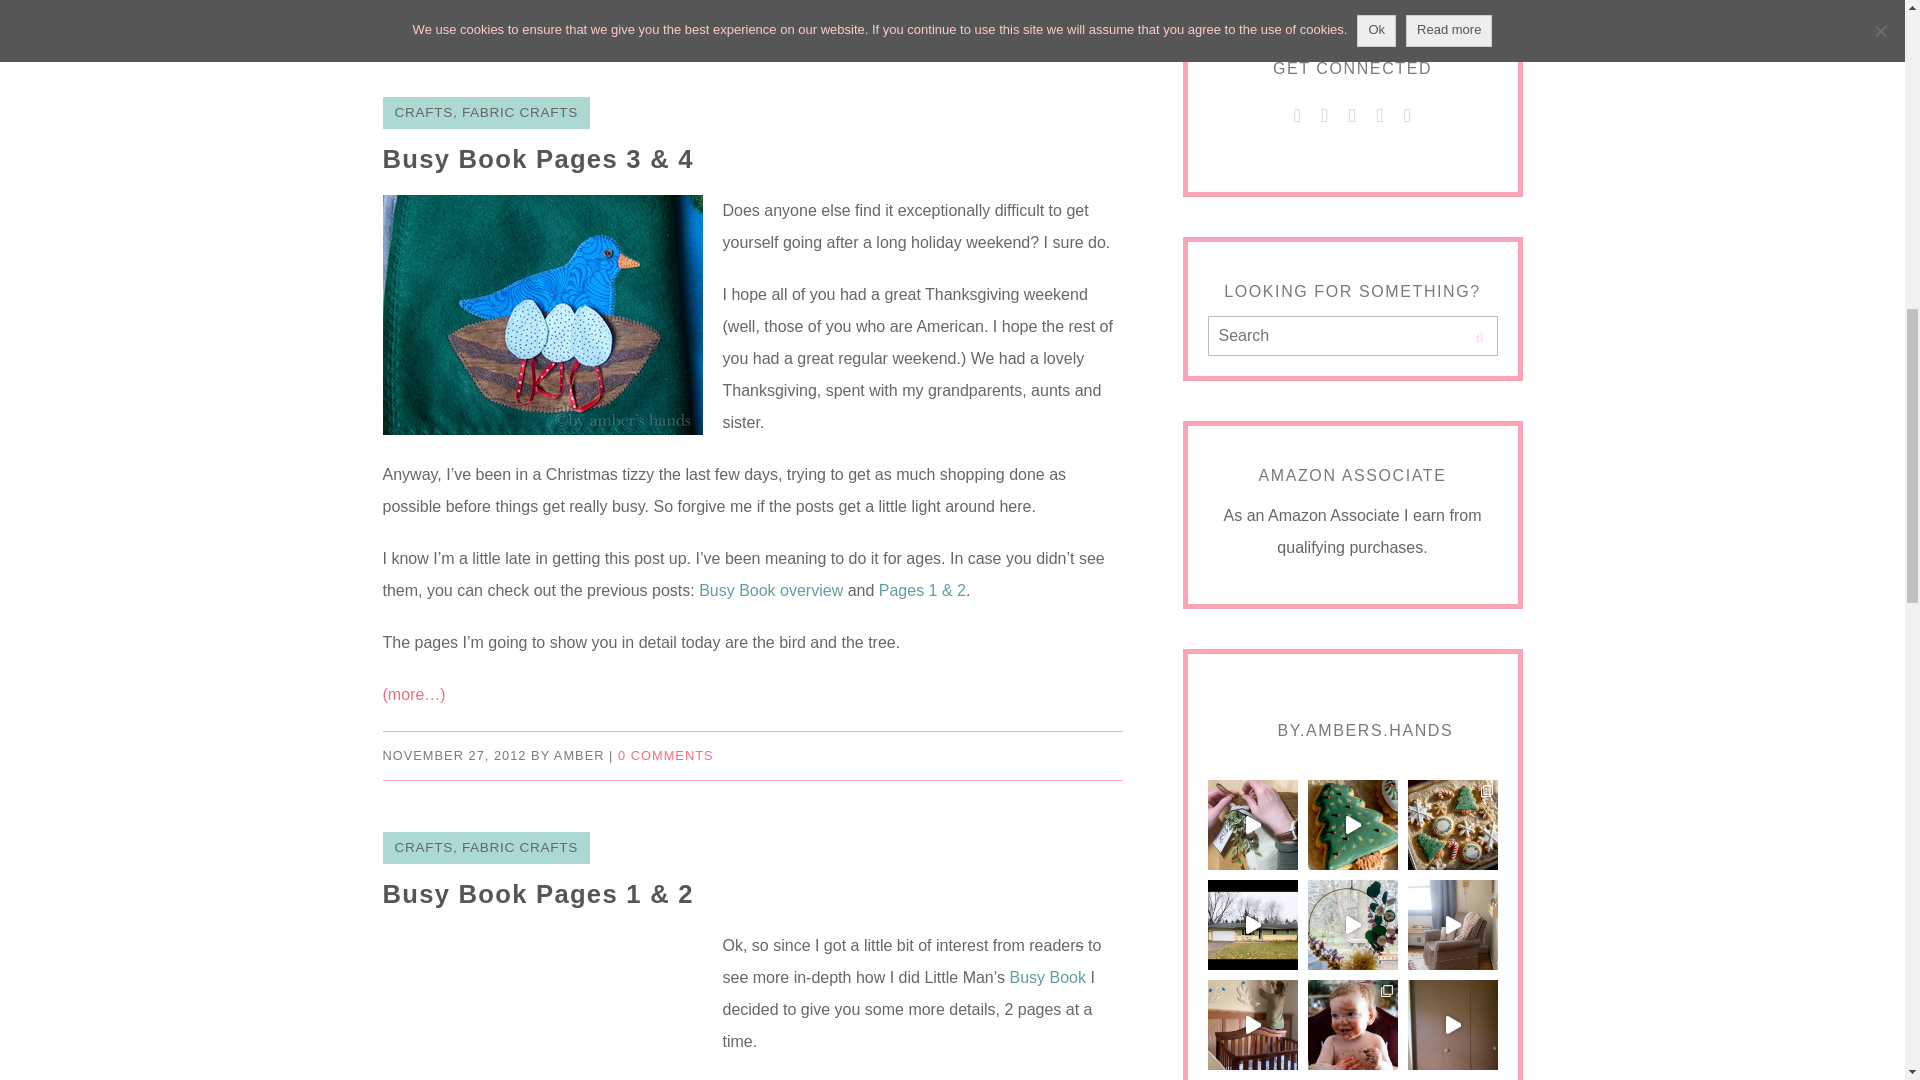 The height and width of the screenshot is (1080, 1920). Describe the element at coordinates (666, 755) in the screenshot. I see `0 COMMENTS` at that location.